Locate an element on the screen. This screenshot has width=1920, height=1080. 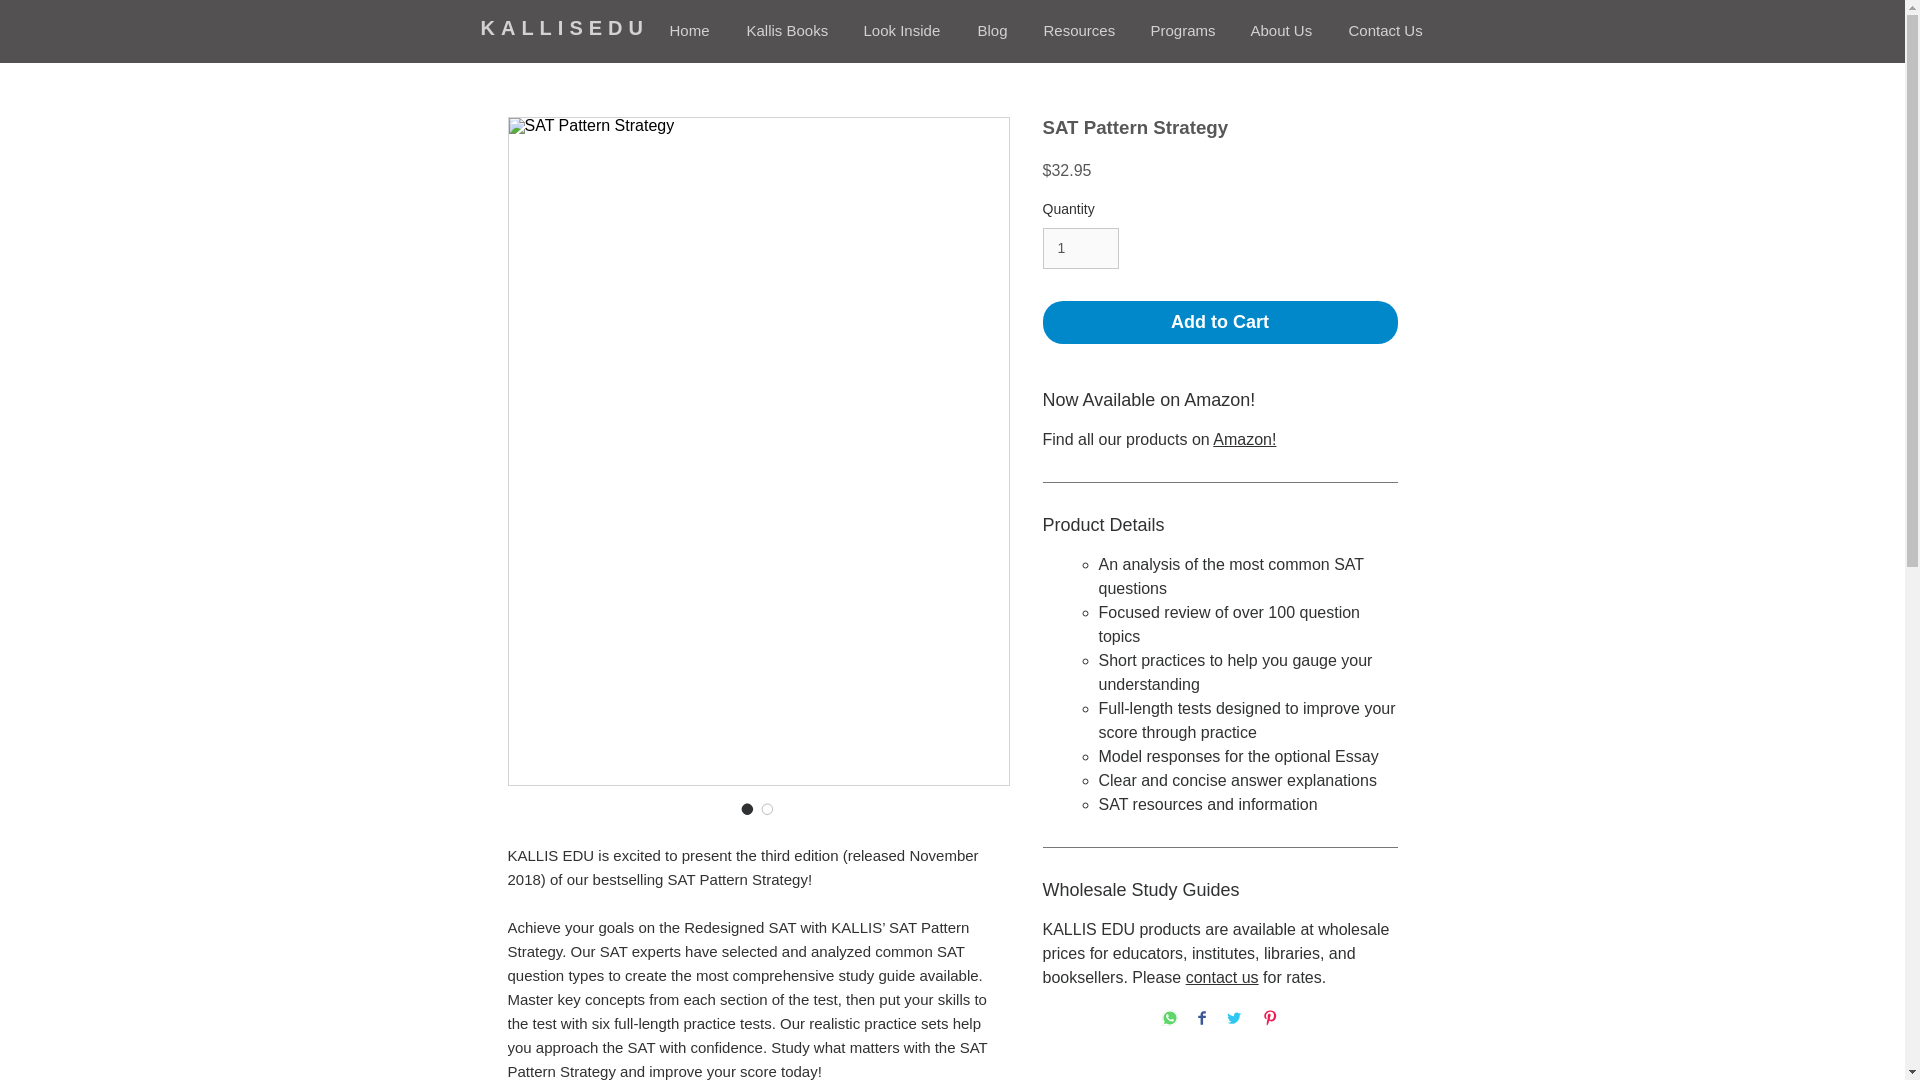
Add to Cart is located at coordinates (1220, 322).